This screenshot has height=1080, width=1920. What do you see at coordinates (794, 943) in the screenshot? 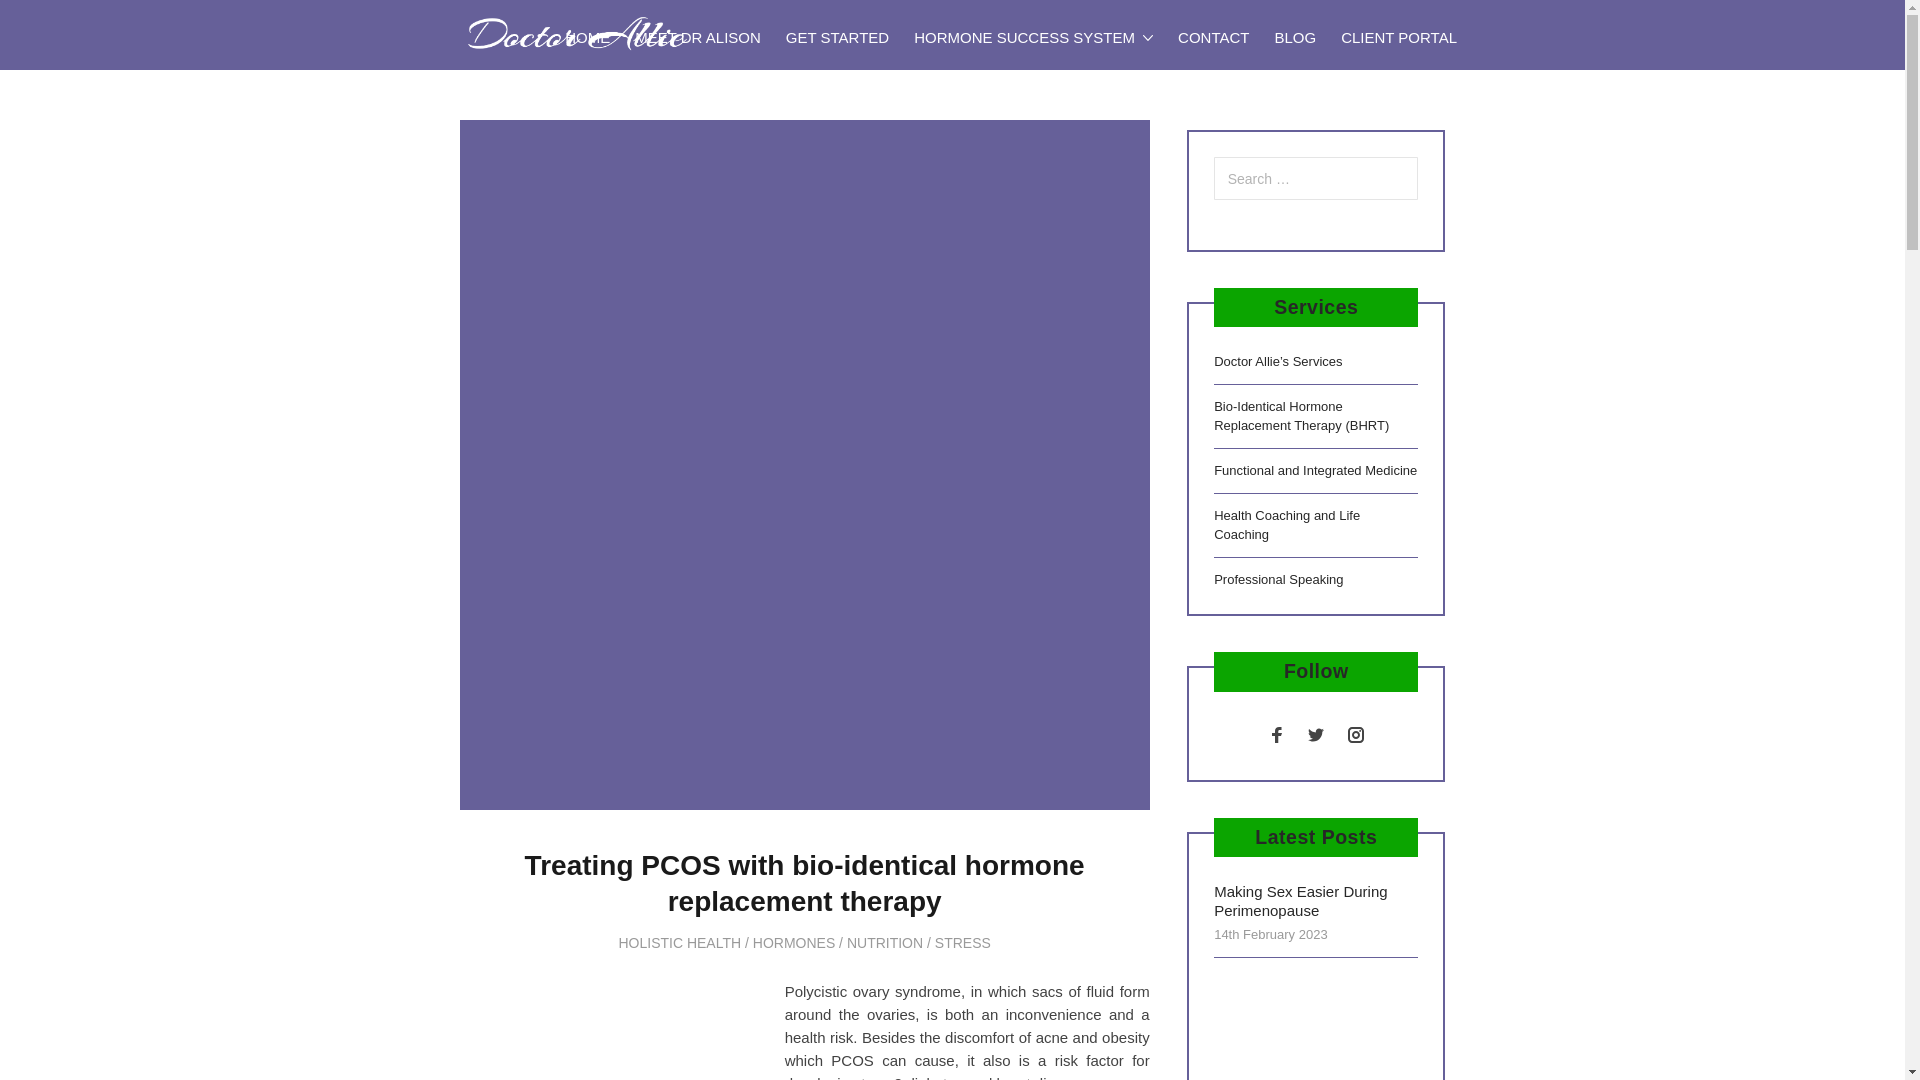
I see `HORMONES` at bounding box center [794, 943].